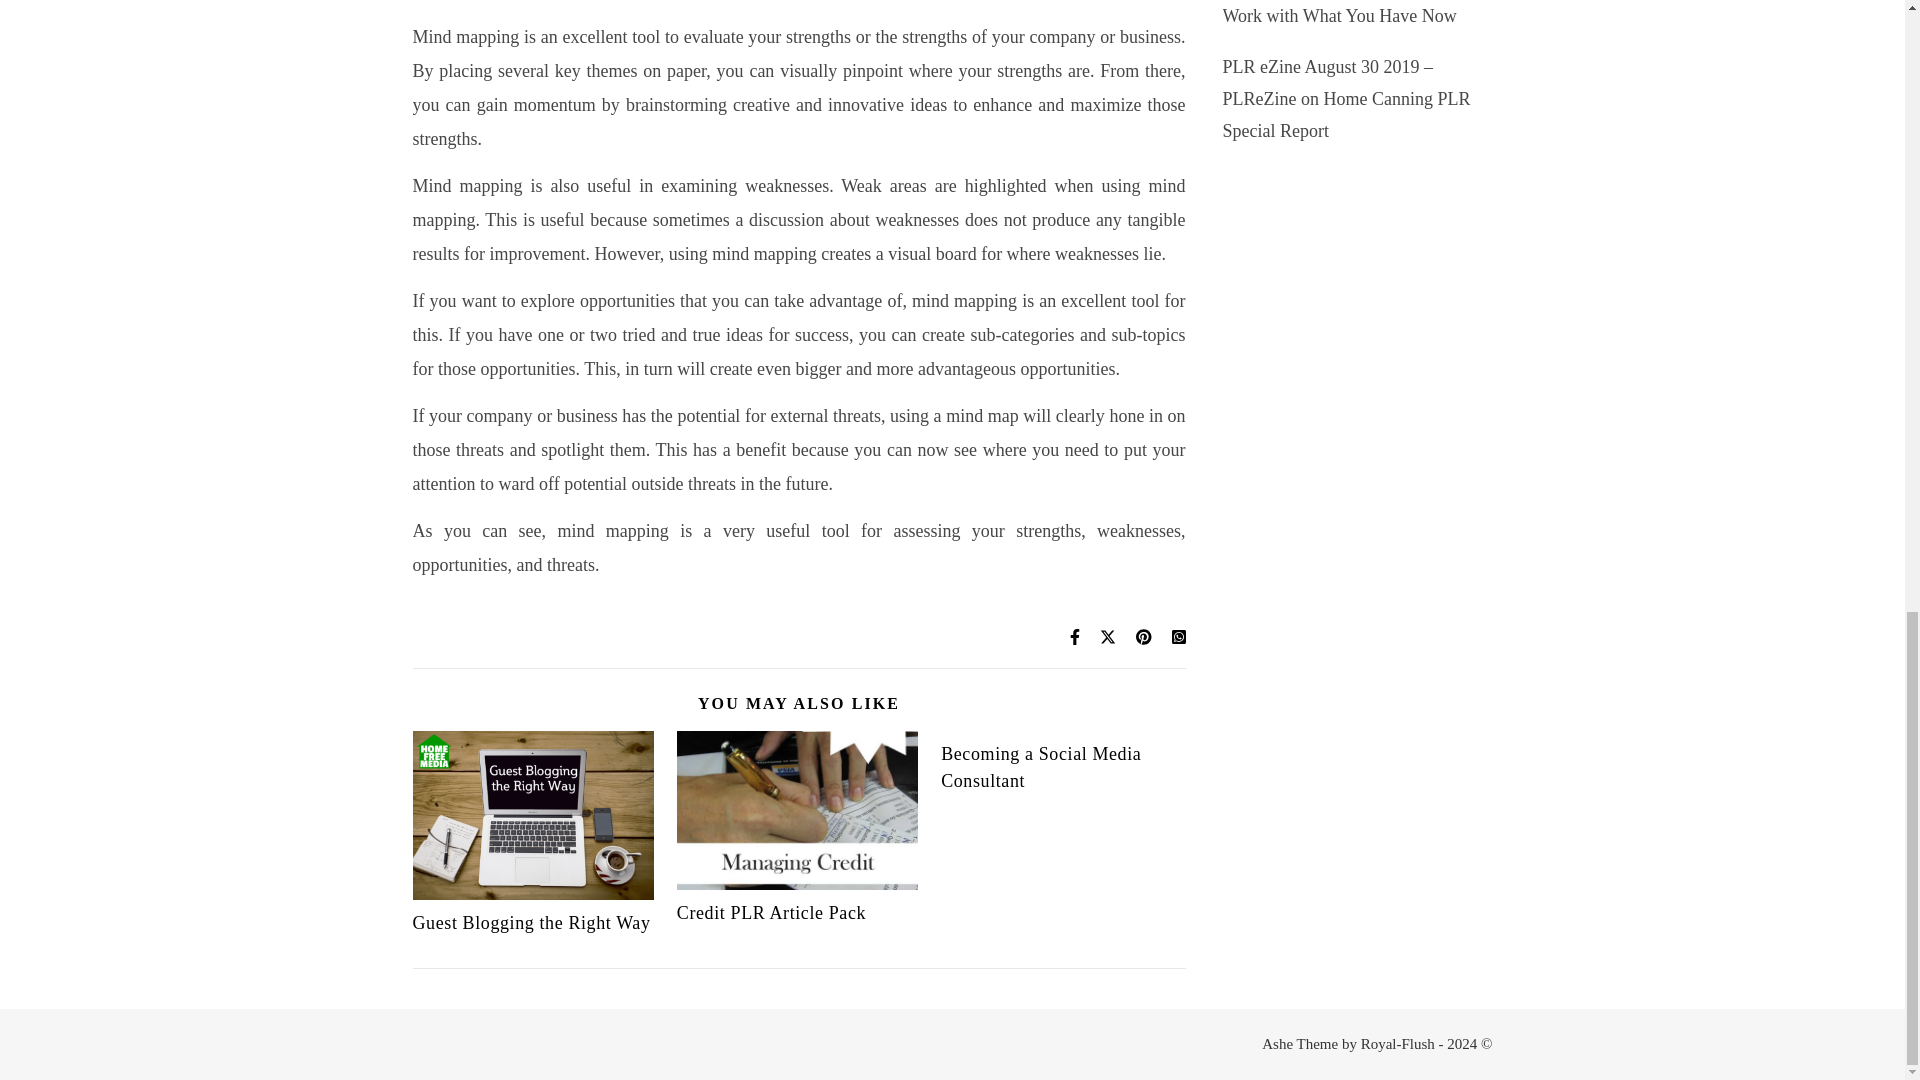 This screenshot has width=1920, height=1080. Describe the element at coordinates (531, 922) in the screenshot. I see `Guest Blogging the Right Way` at that location.